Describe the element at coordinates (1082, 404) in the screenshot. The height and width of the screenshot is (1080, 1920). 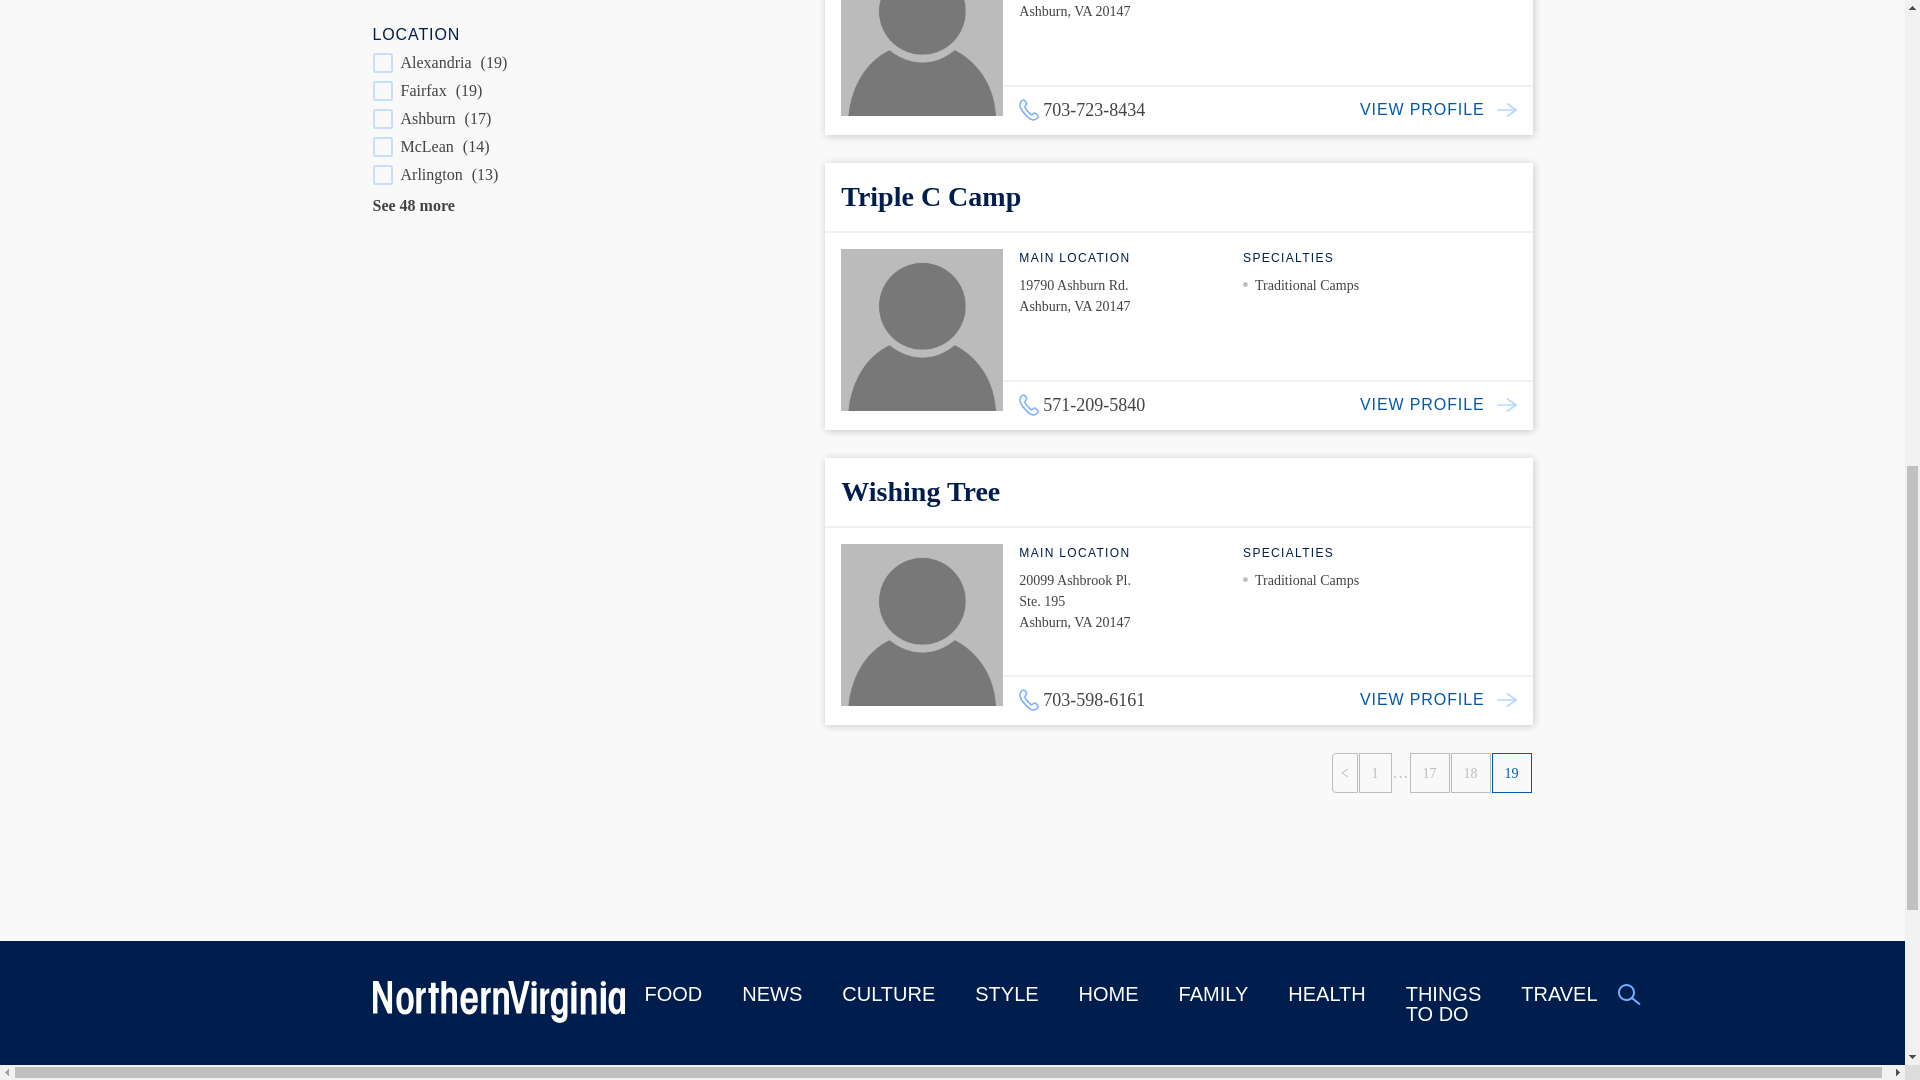
I see `571-209-5840` at that location.